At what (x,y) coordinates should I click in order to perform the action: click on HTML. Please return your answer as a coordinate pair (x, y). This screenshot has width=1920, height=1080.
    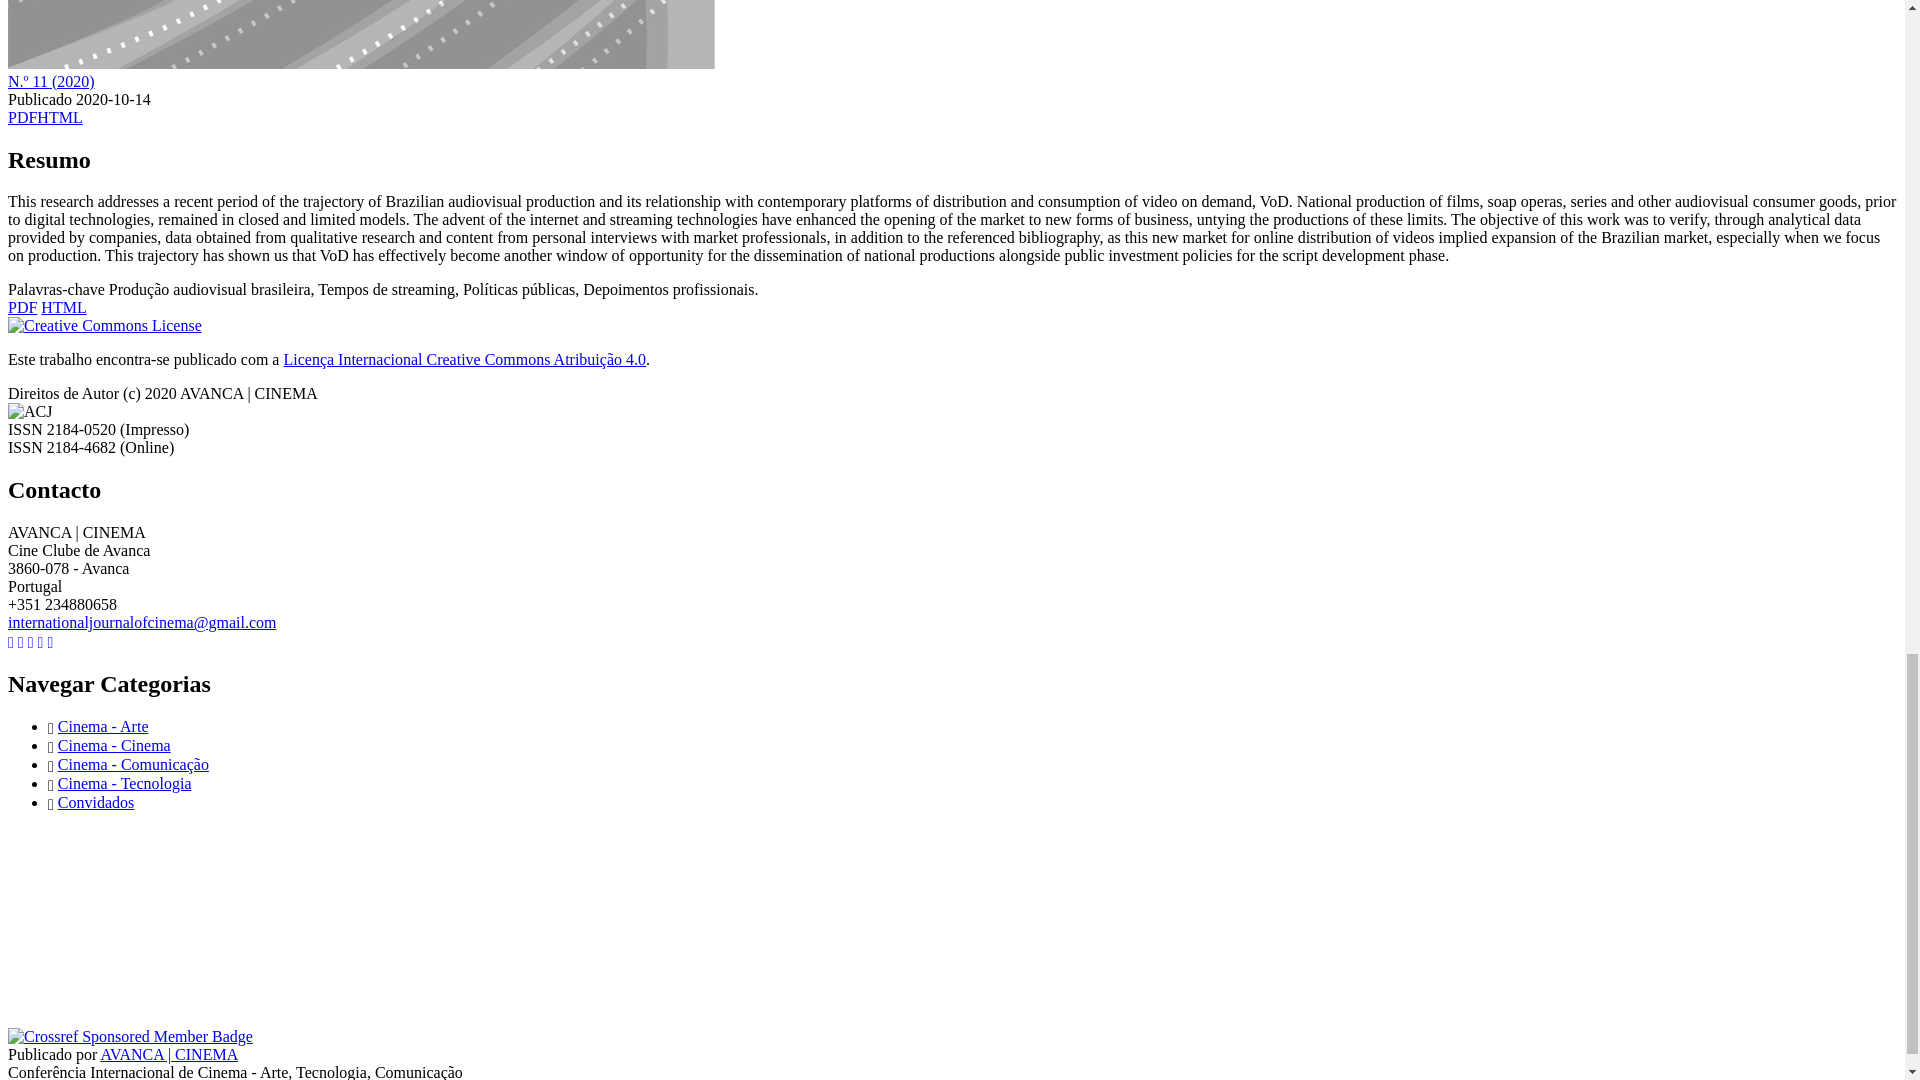
    Looking at the image, I should click on (59, 118).